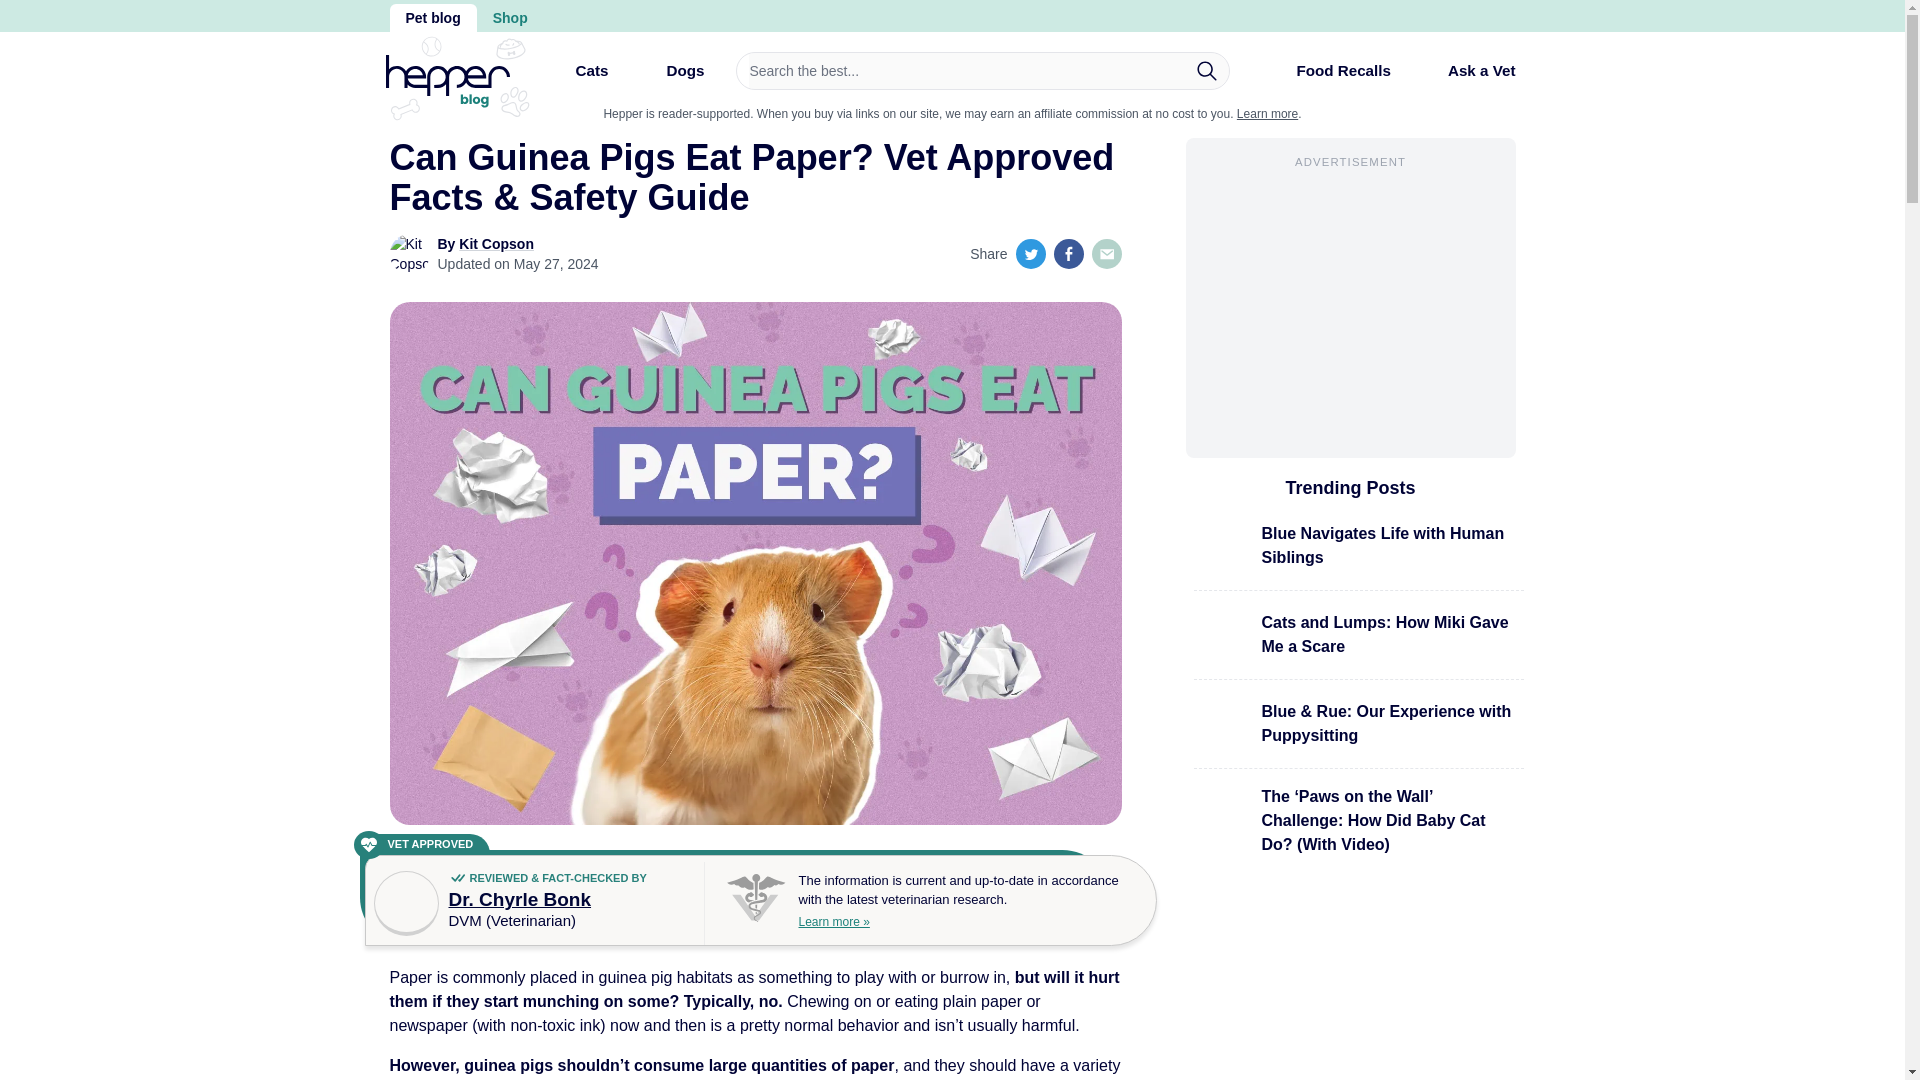 Image resolution: width=1920 pixels, height=1080 pixels. Describe the element at coordinates (496, 244) in the screenshot. I see `Kit Copson` at that location.